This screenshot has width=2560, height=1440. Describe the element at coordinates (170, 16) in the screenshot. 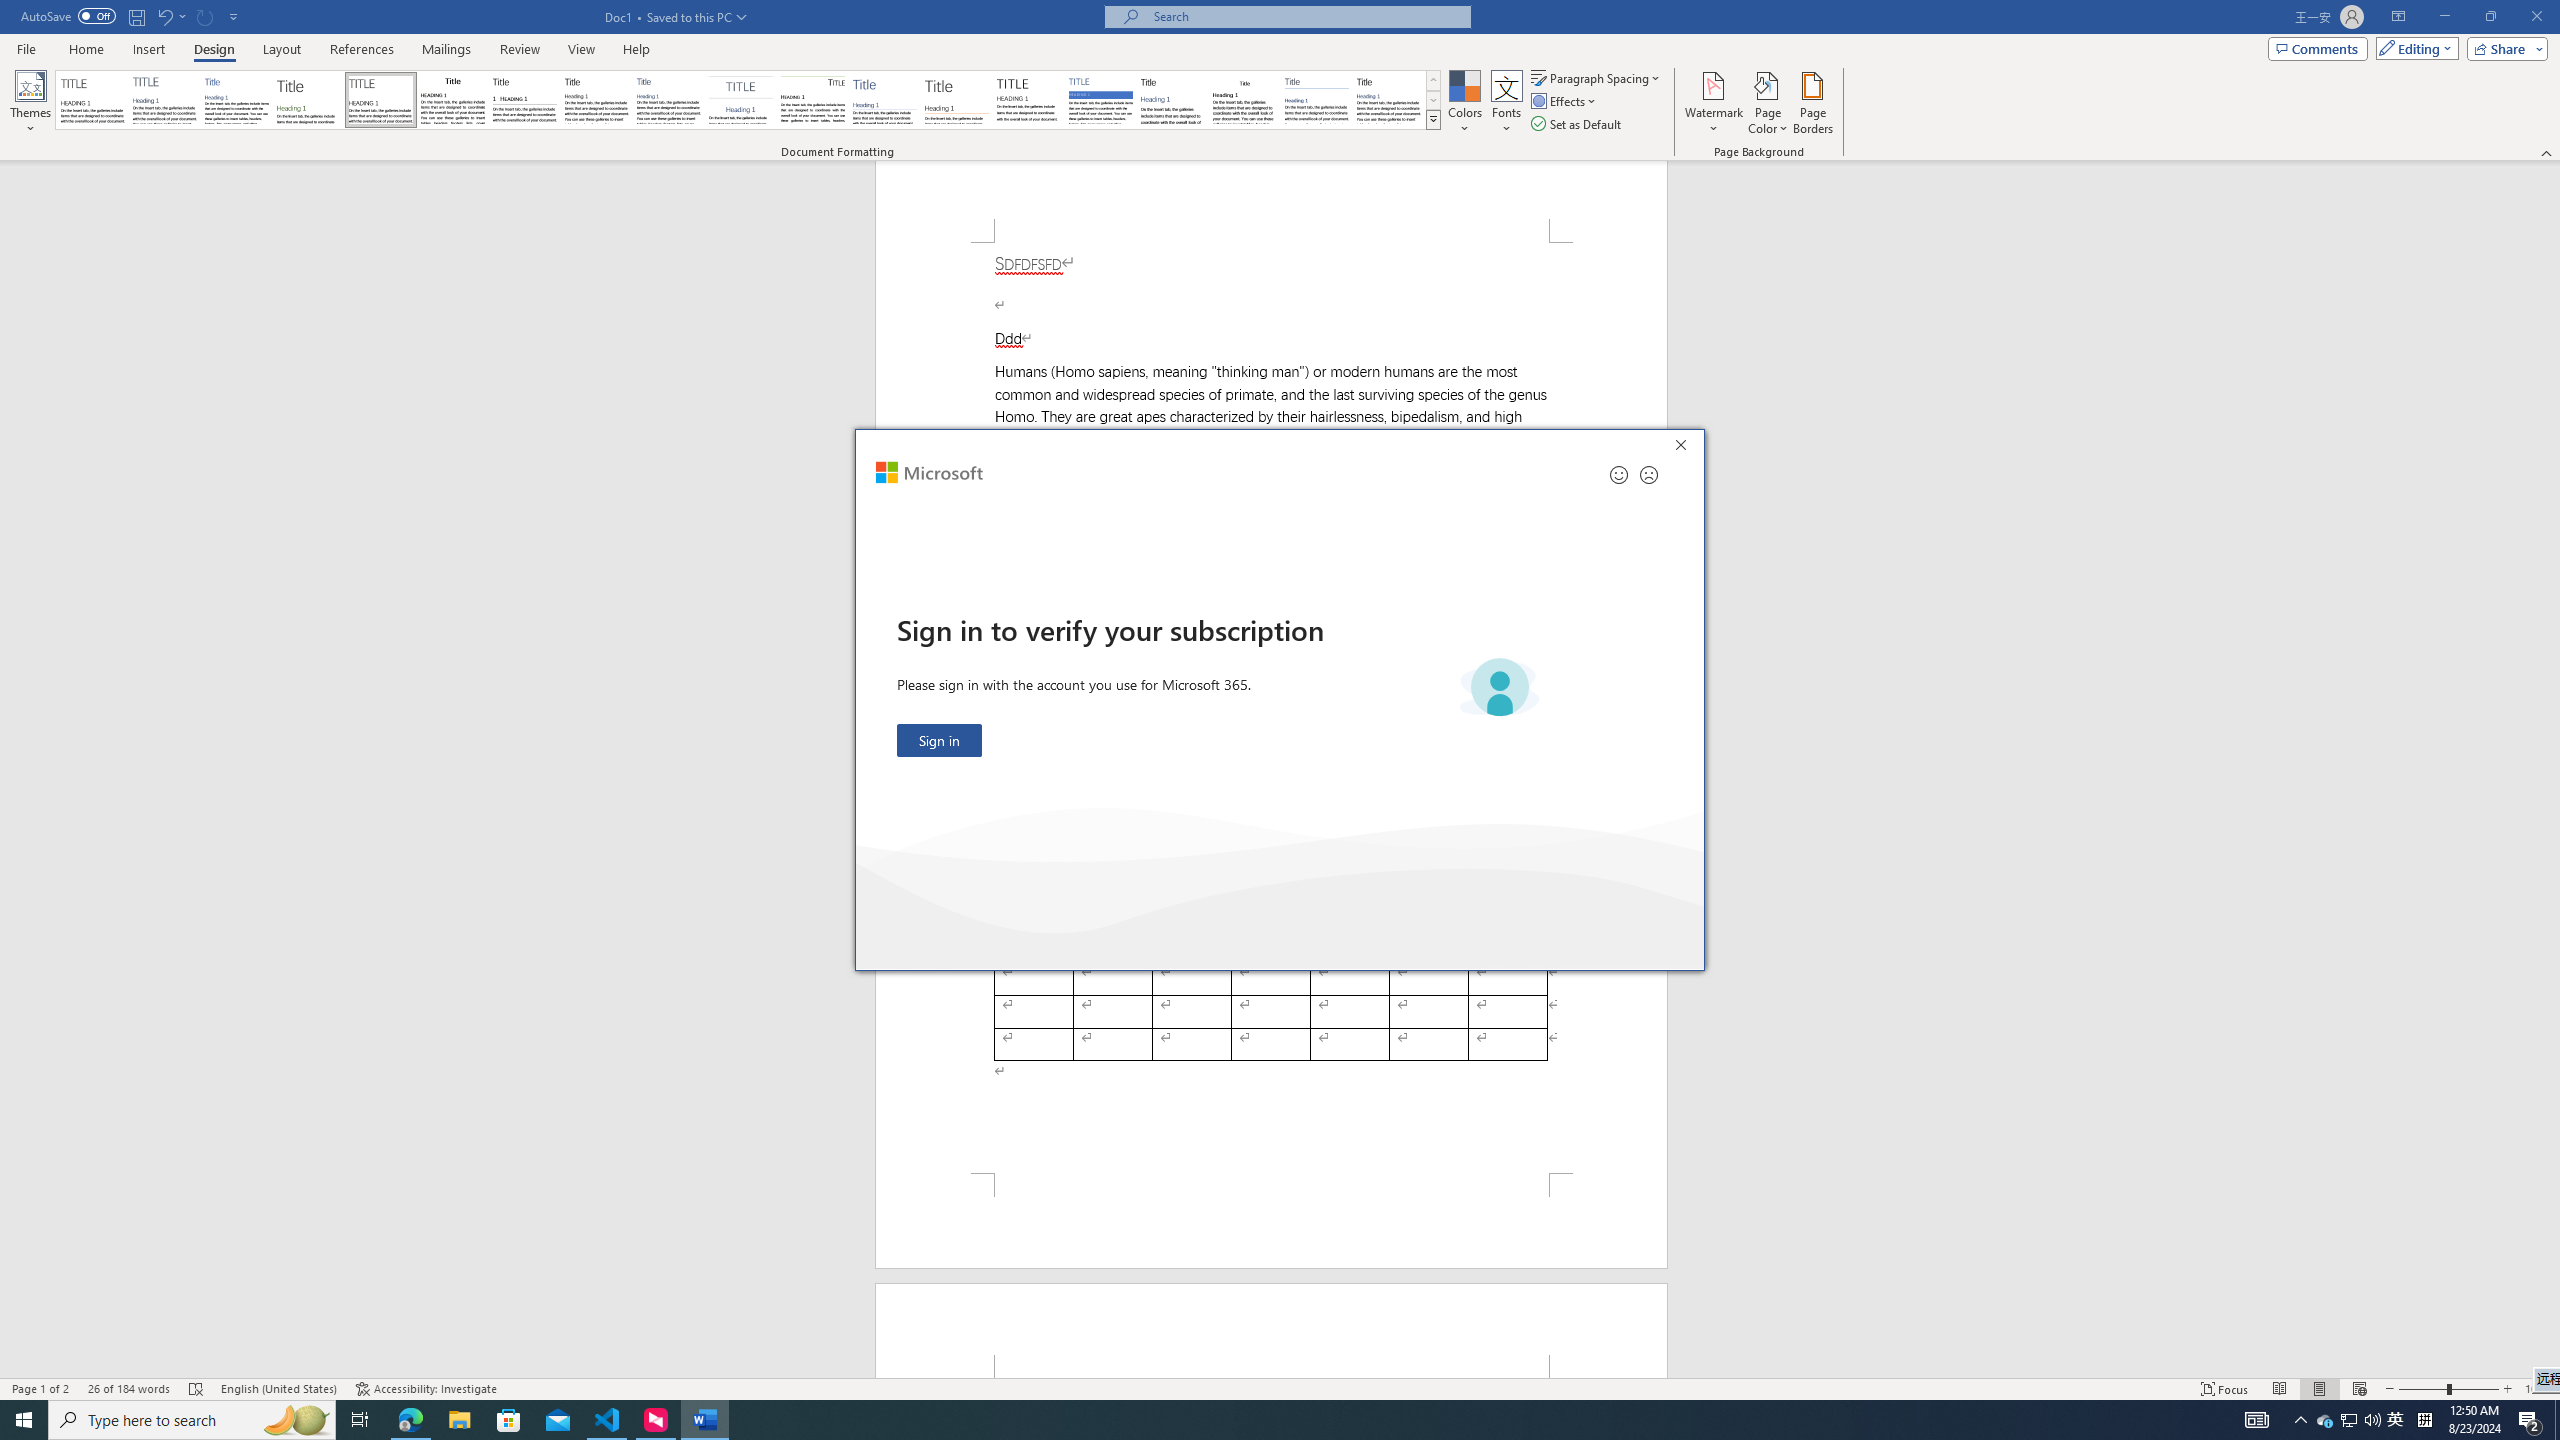

I see `Undo Apply Quick Style Set` at that location.